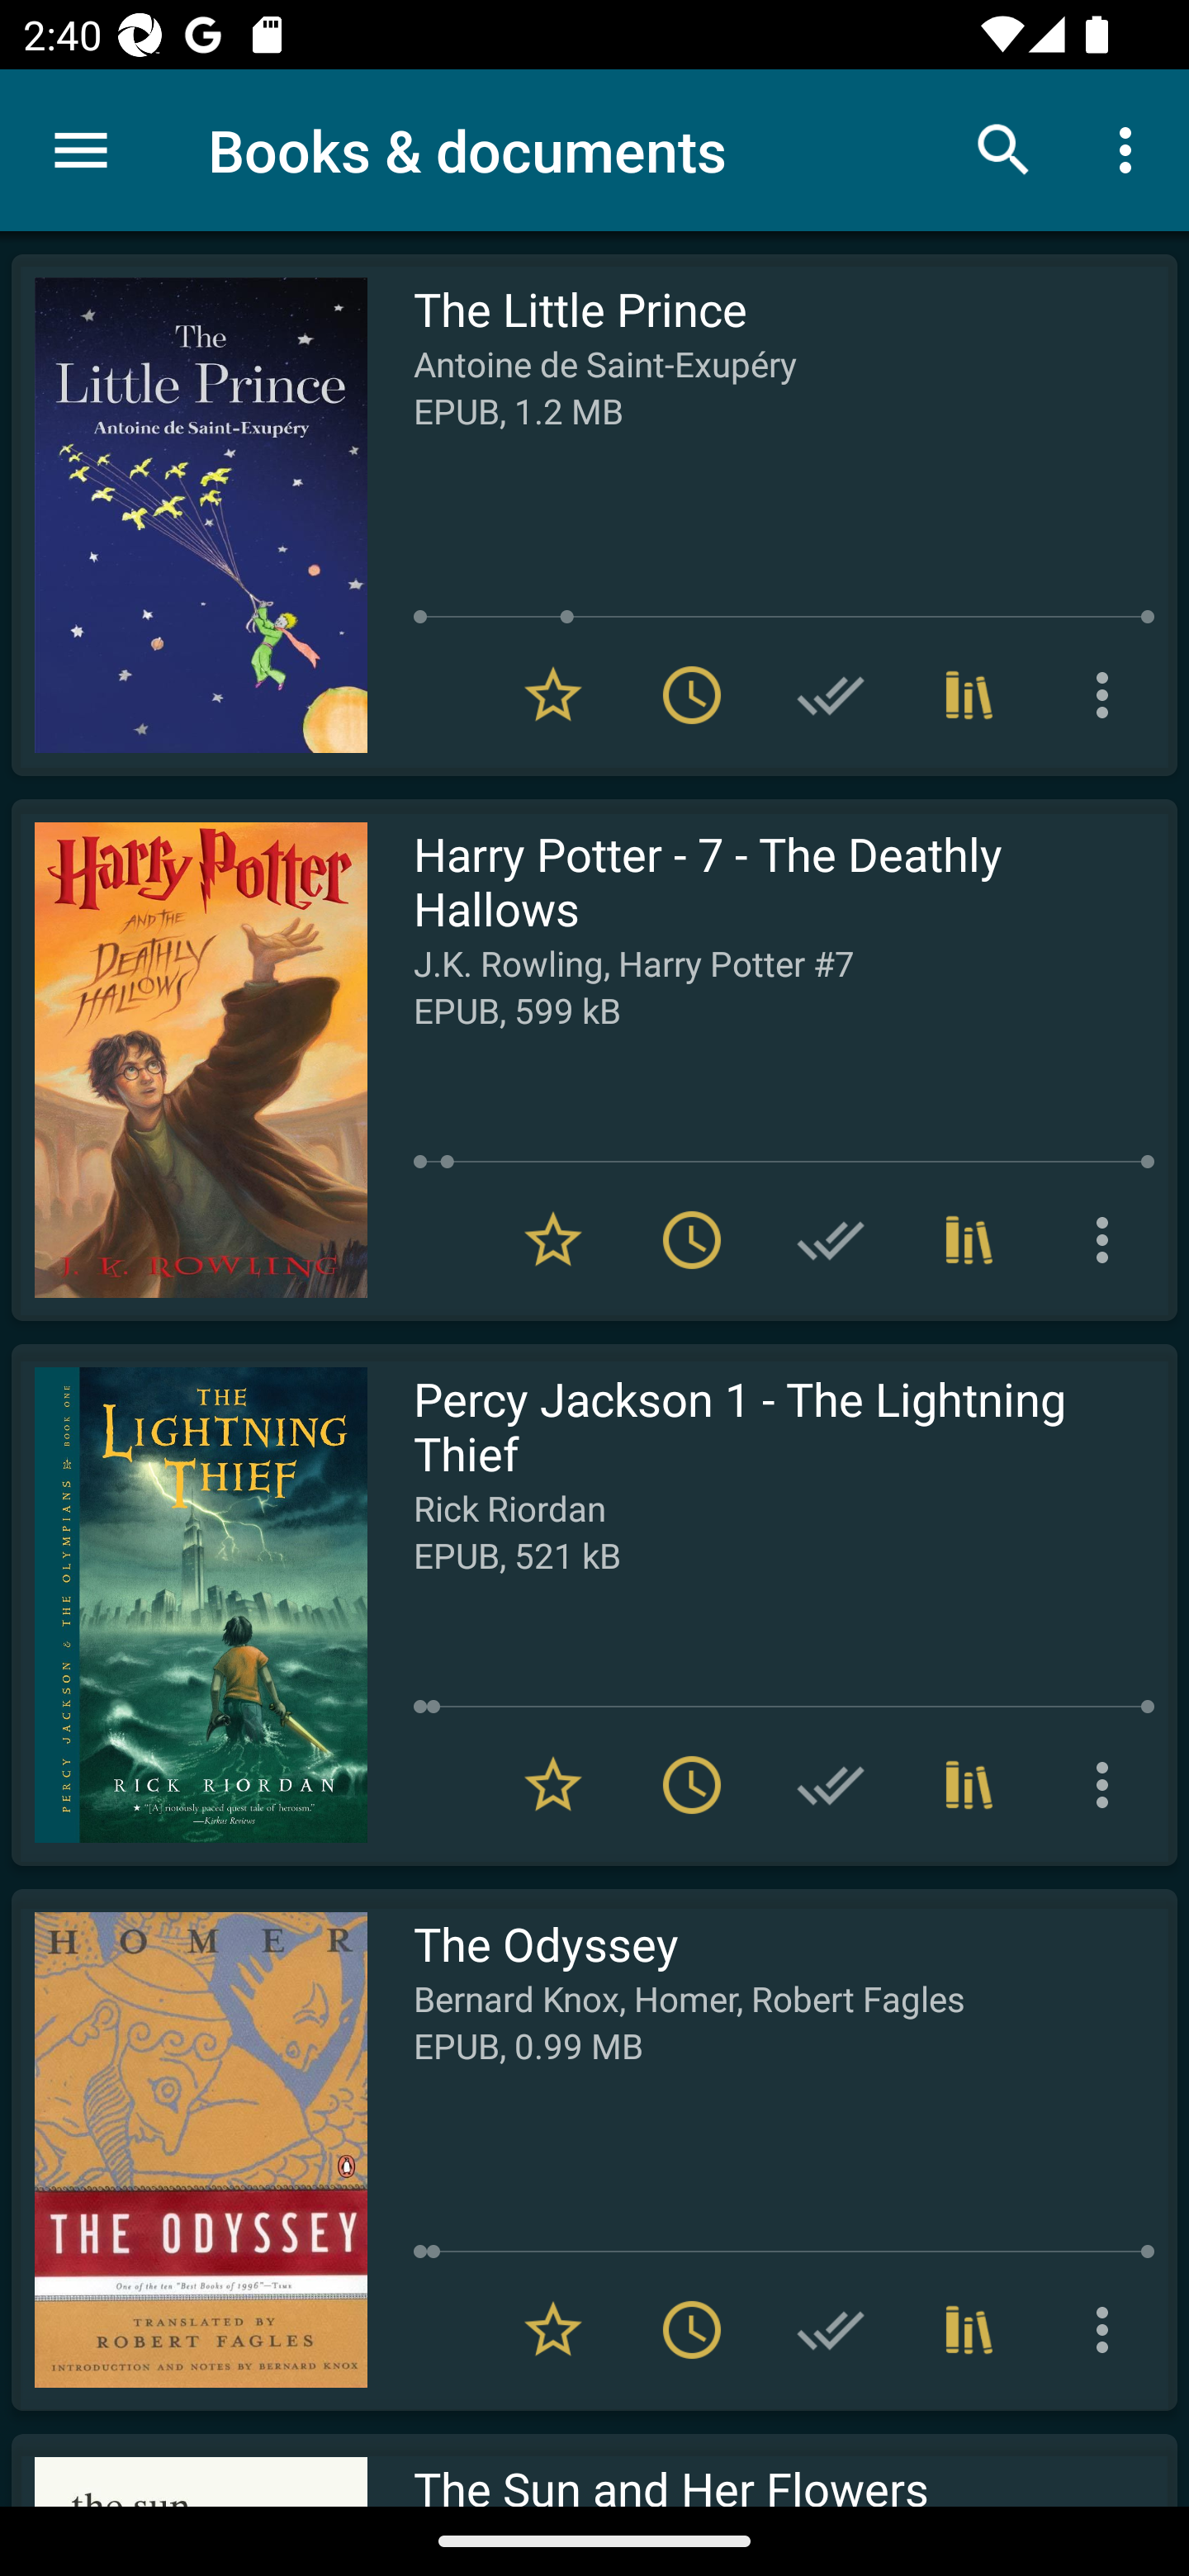 The image size is (1189, 2576). What do you see at coordinates (831, 2330) in the screenshot?
I see `Add to Have read` at bounding box center [831, 2330].